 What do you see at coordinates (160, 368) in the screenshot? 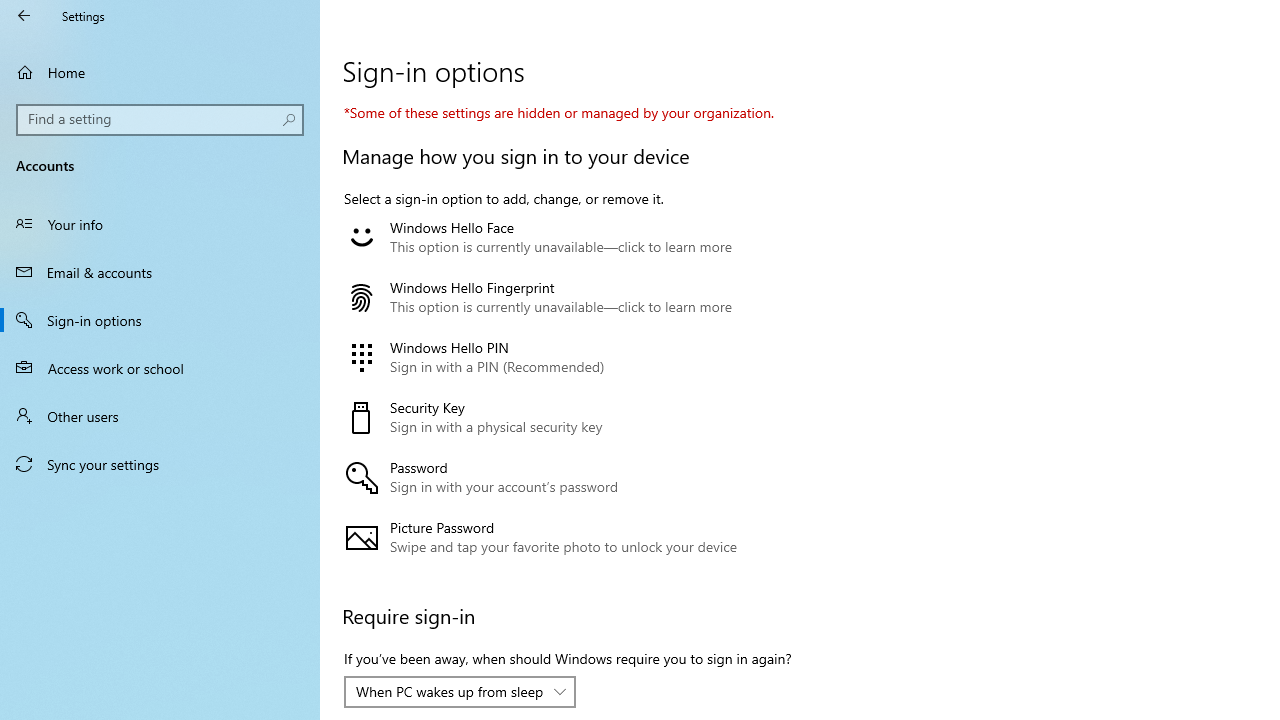
I see `Access work or school` at bounding box center [160, 368].